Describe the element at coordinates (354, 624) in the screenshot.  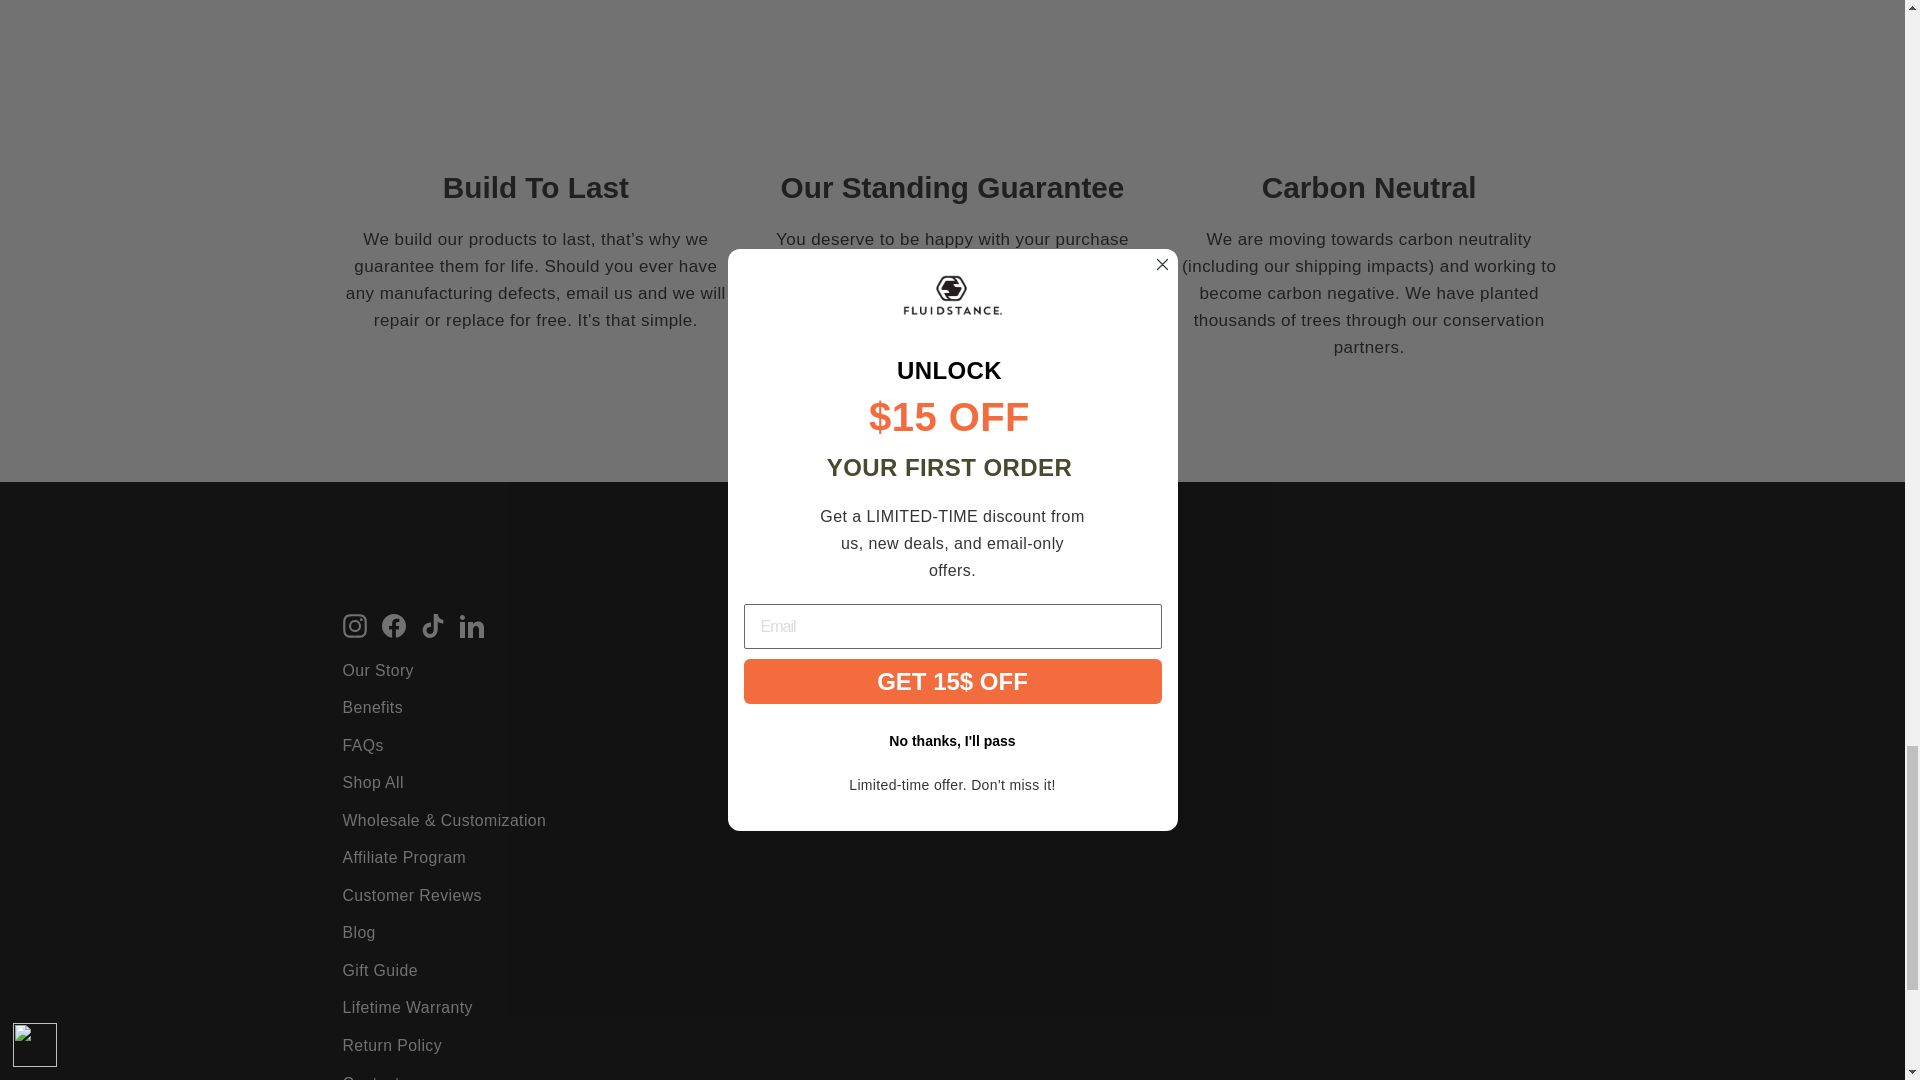
I see `FluidStance on Instagram` at that location.